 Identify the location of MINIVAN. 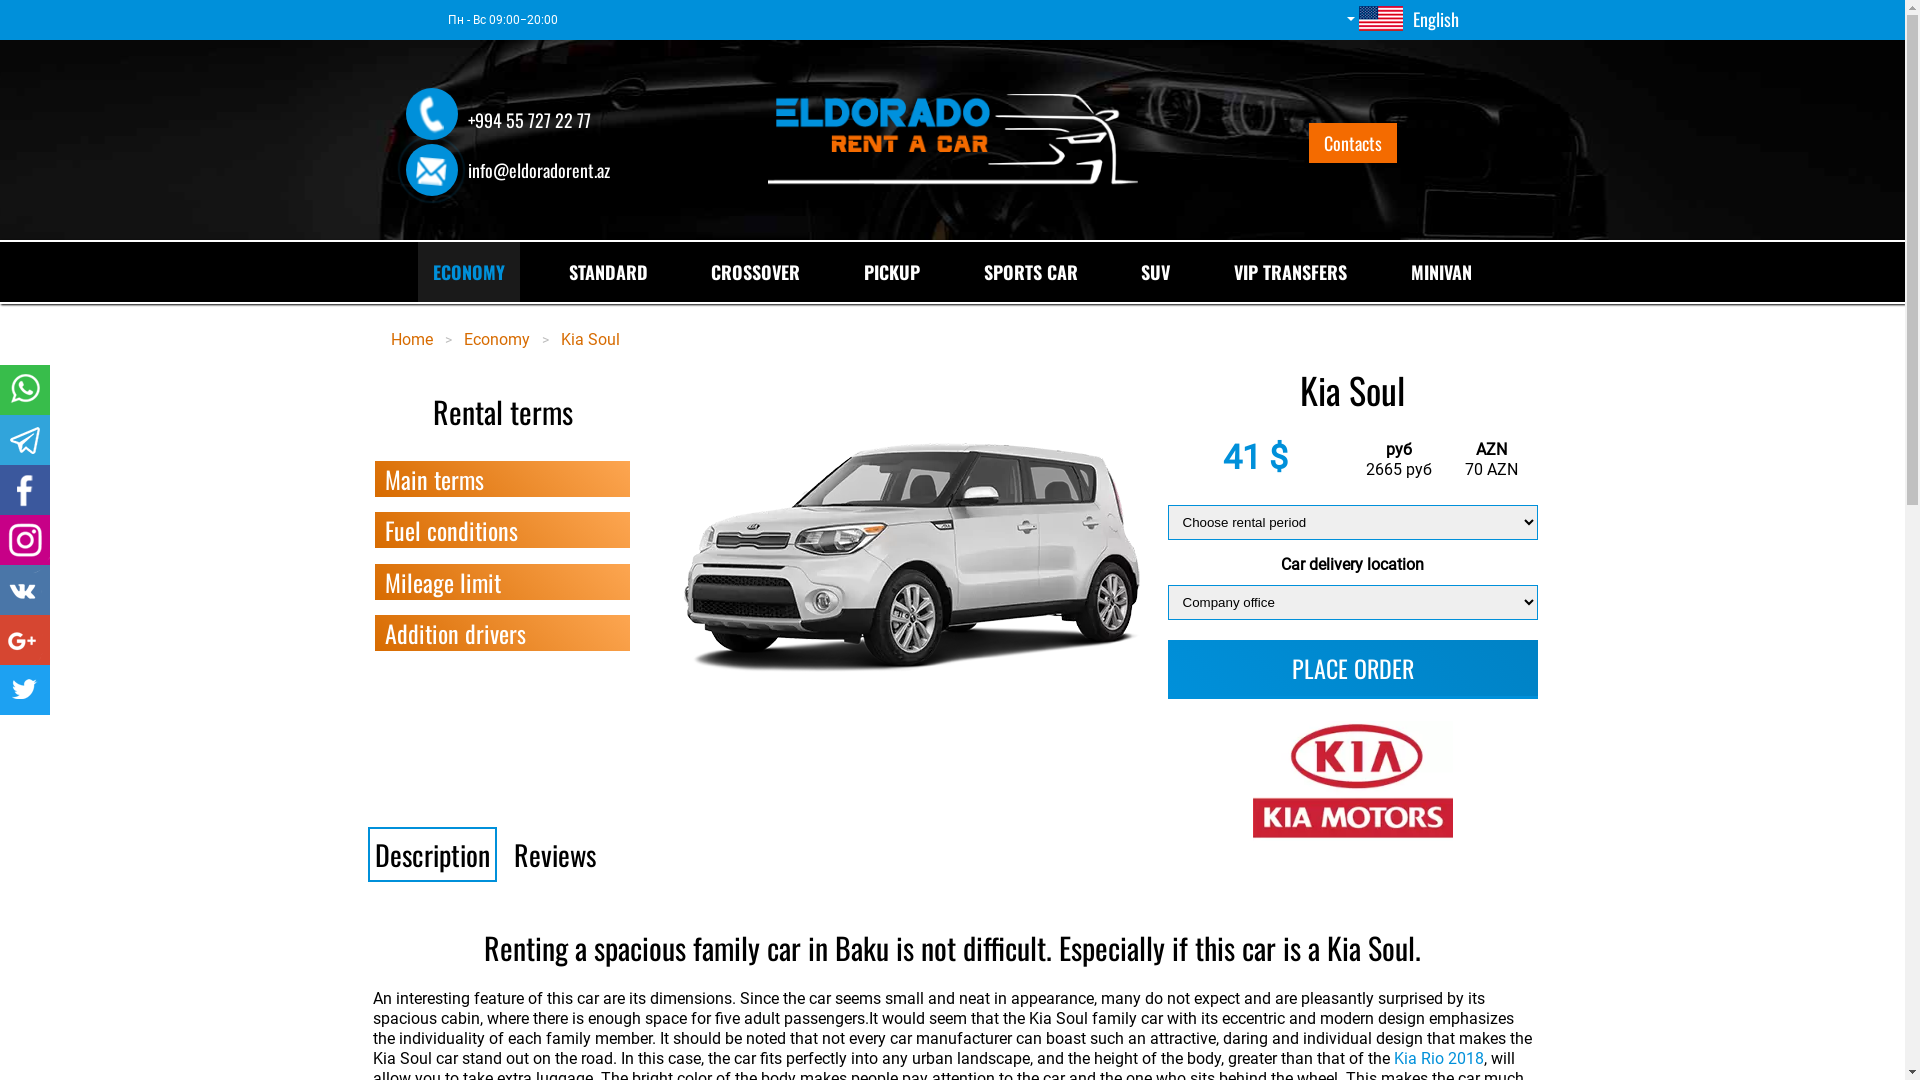
(1442, 272).